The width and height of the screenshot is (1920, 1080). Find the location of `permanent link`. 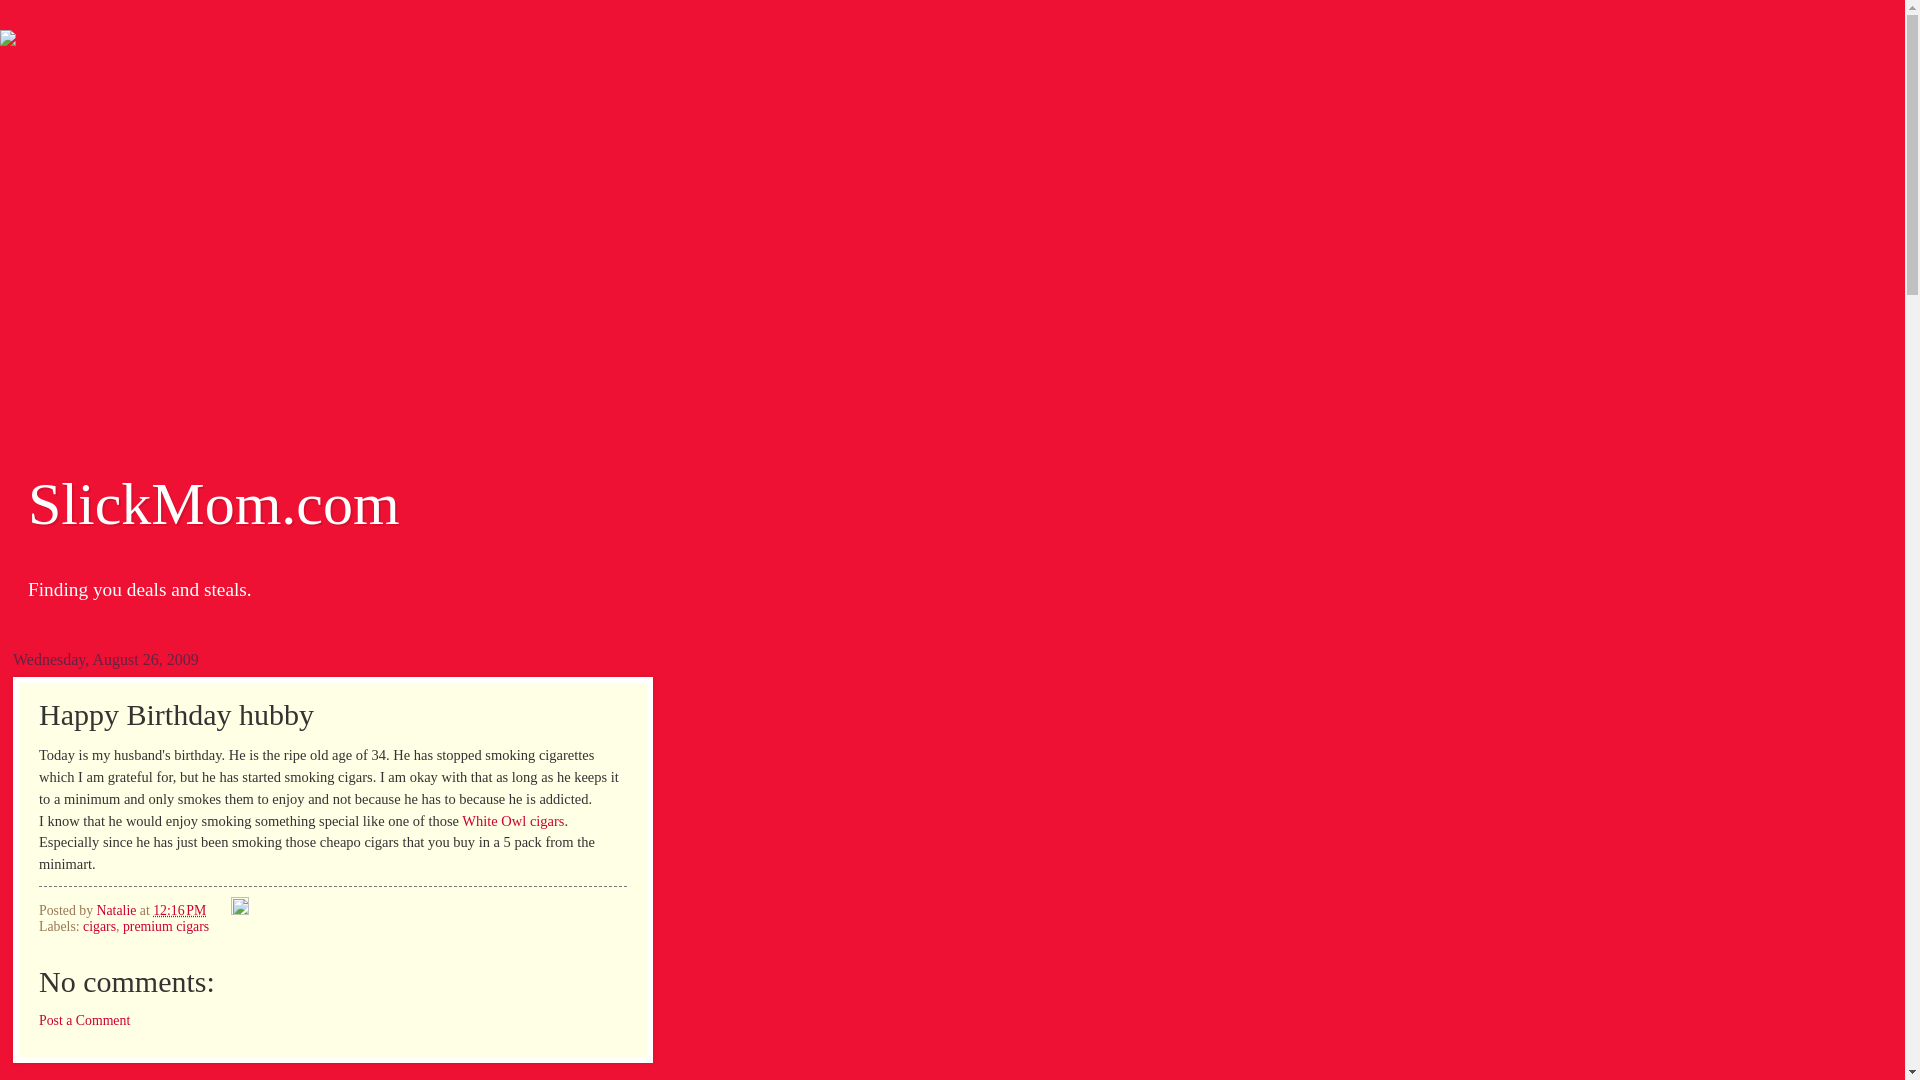

permanent link is located at coordinates (179, 910).